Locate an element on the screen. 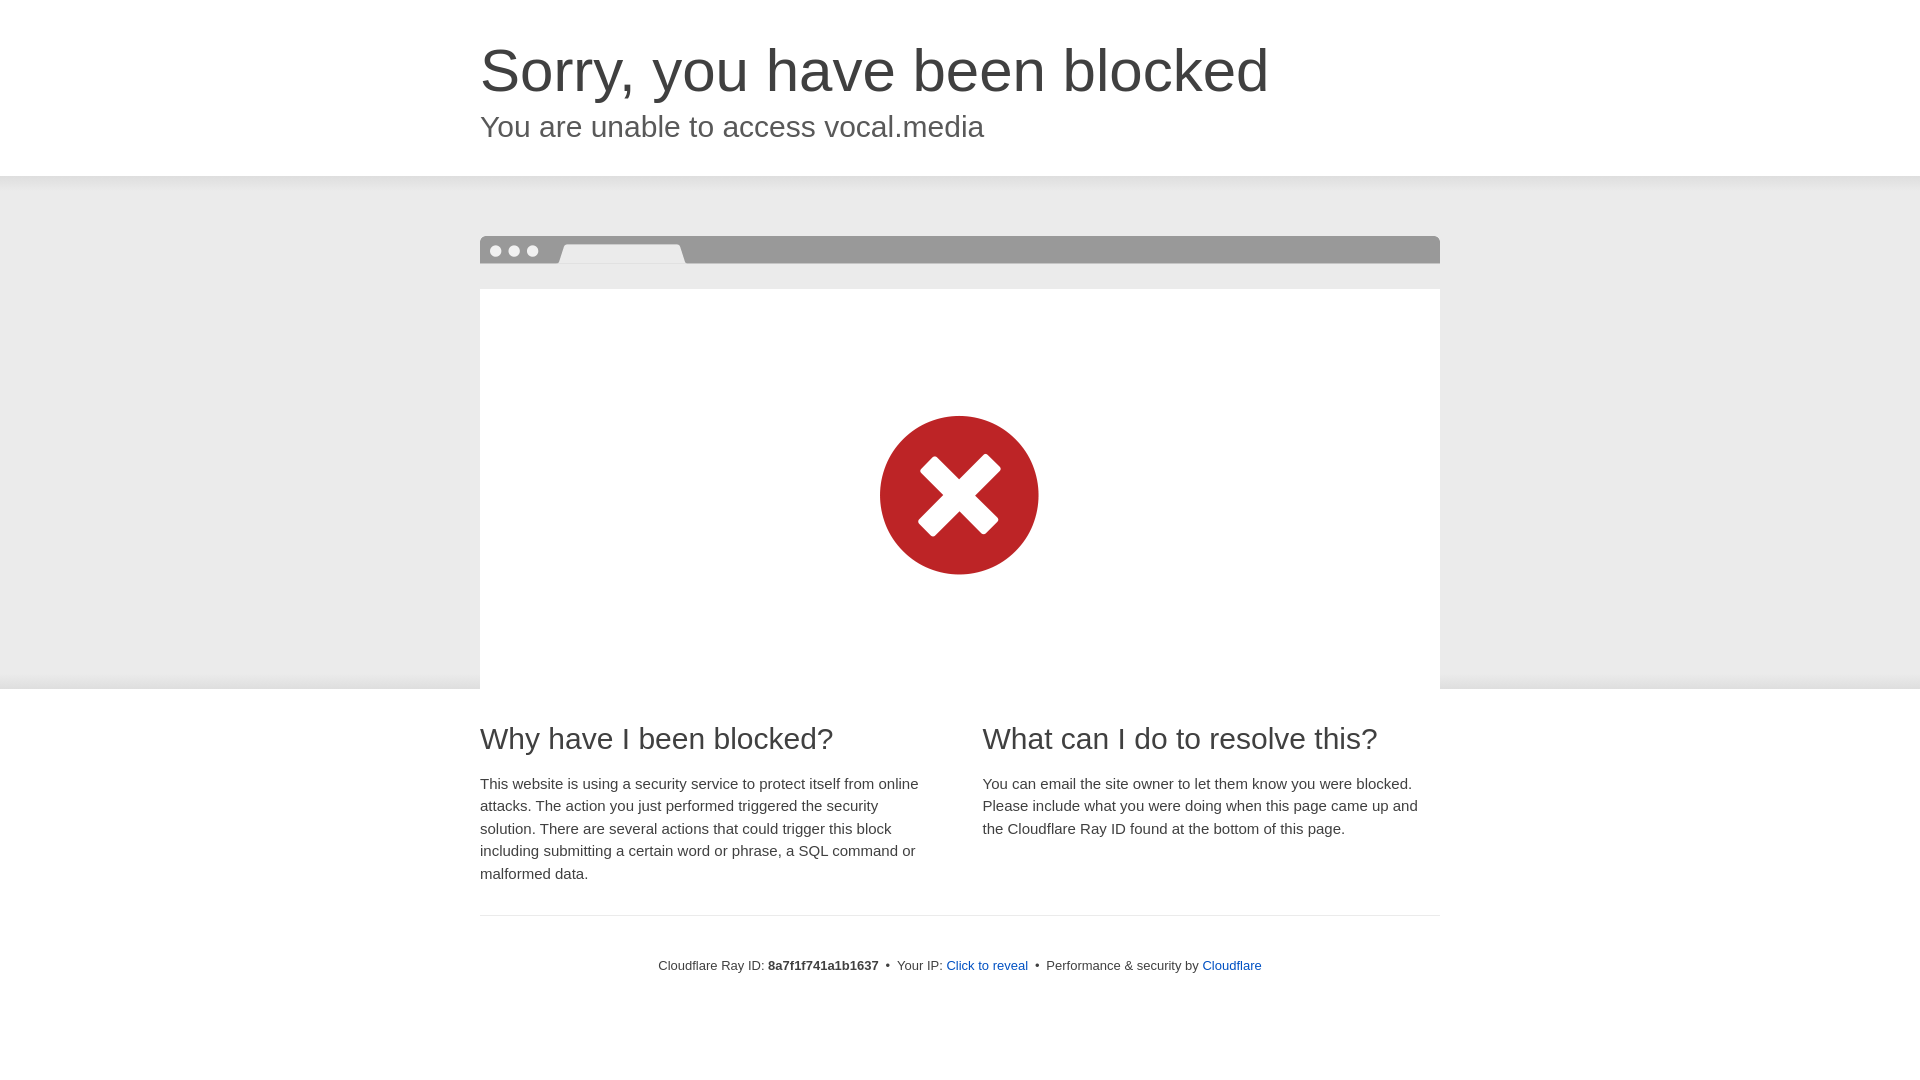 The image size is (1920, 1080). Click to reveal is located at coordinates (986, 966).